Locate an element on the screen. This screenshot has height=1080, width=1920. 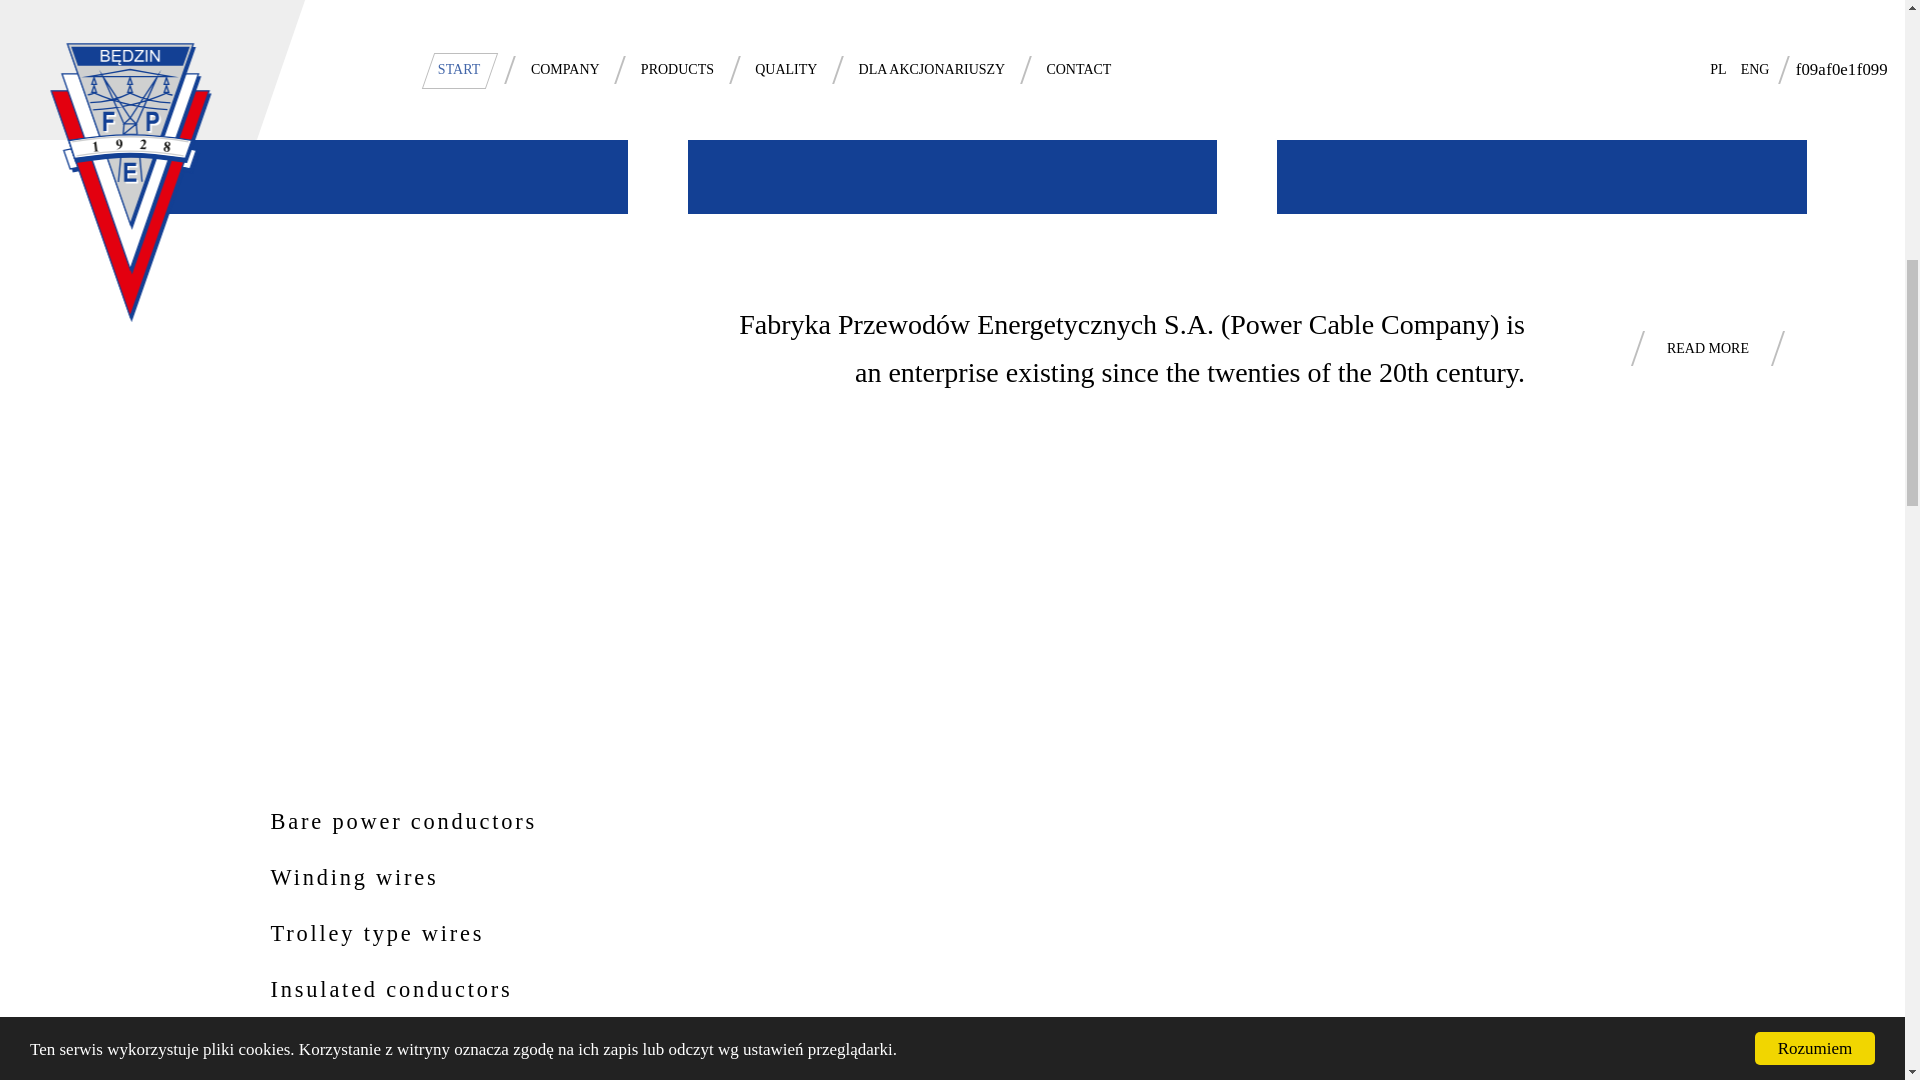
READ MORE is located at coordinates (1708, 349).